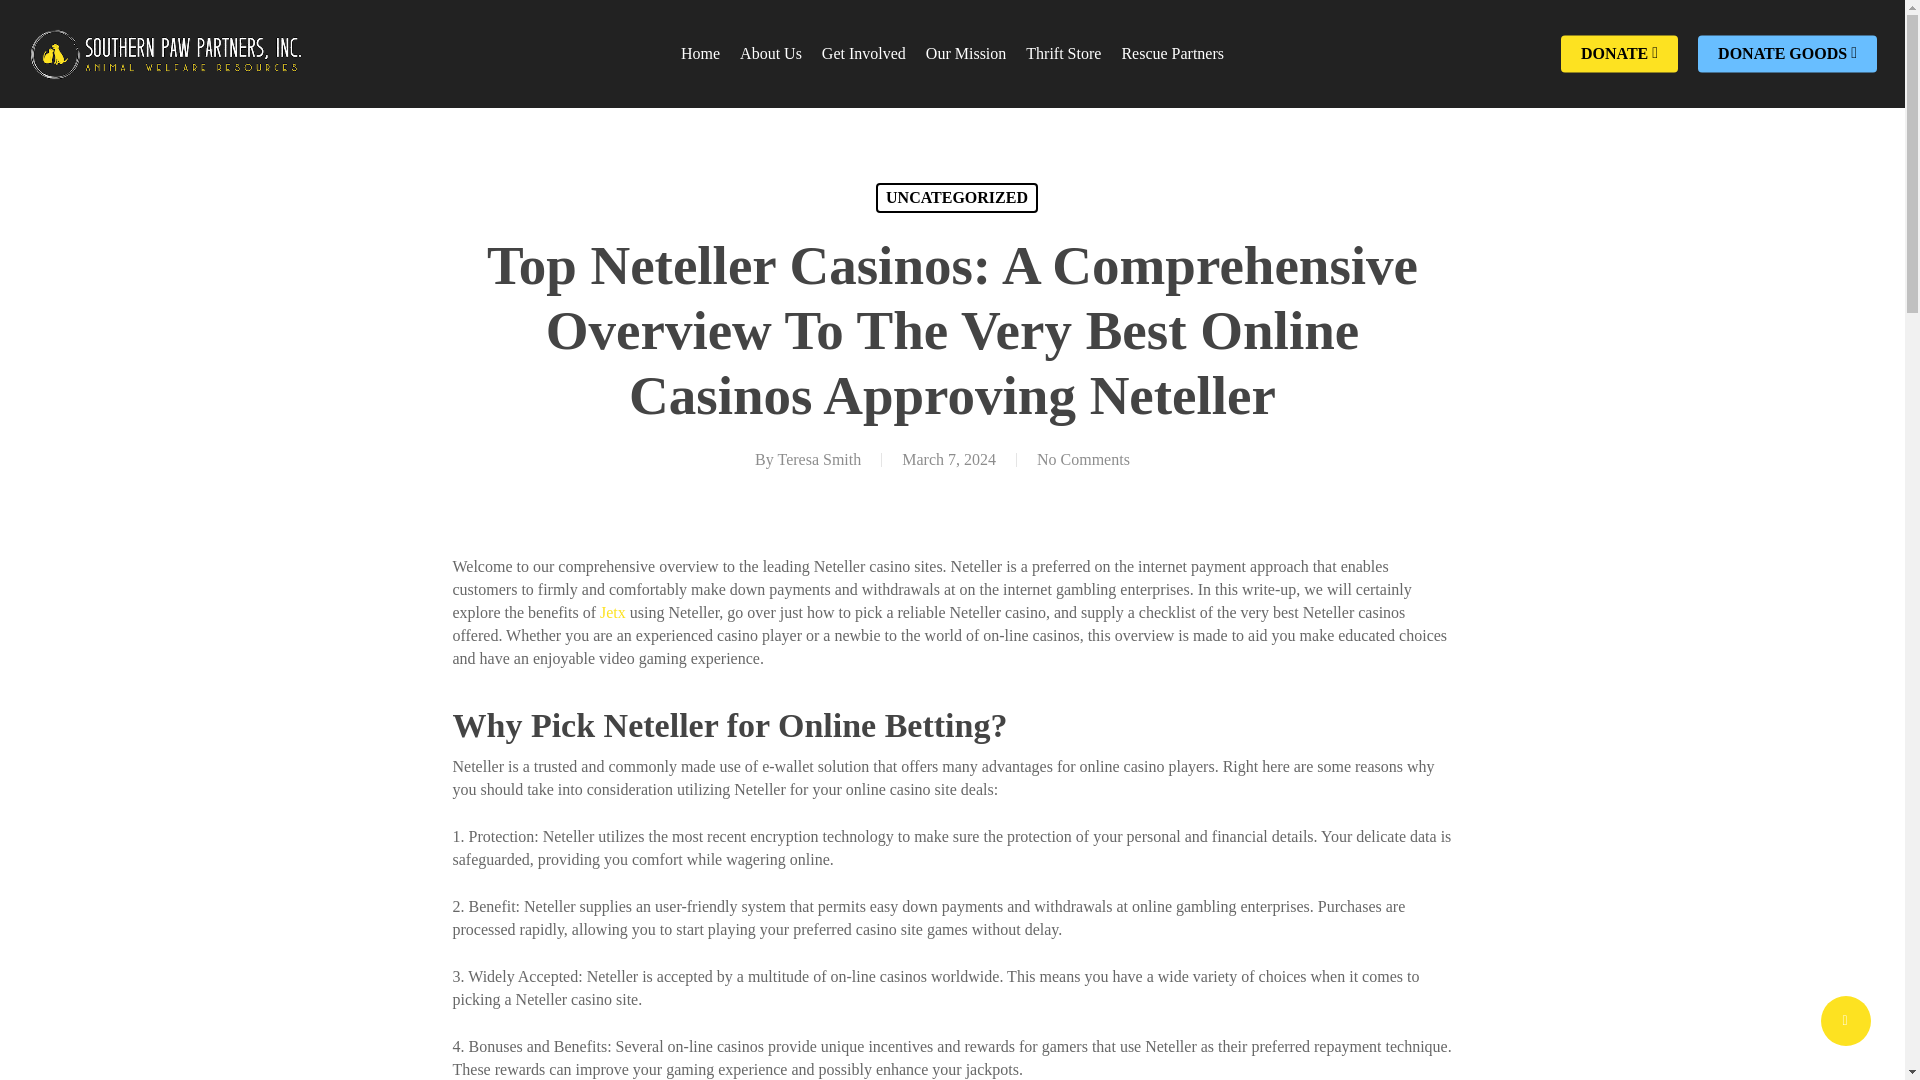  I want to click on DONATE GOODS, so click(1787, 54).